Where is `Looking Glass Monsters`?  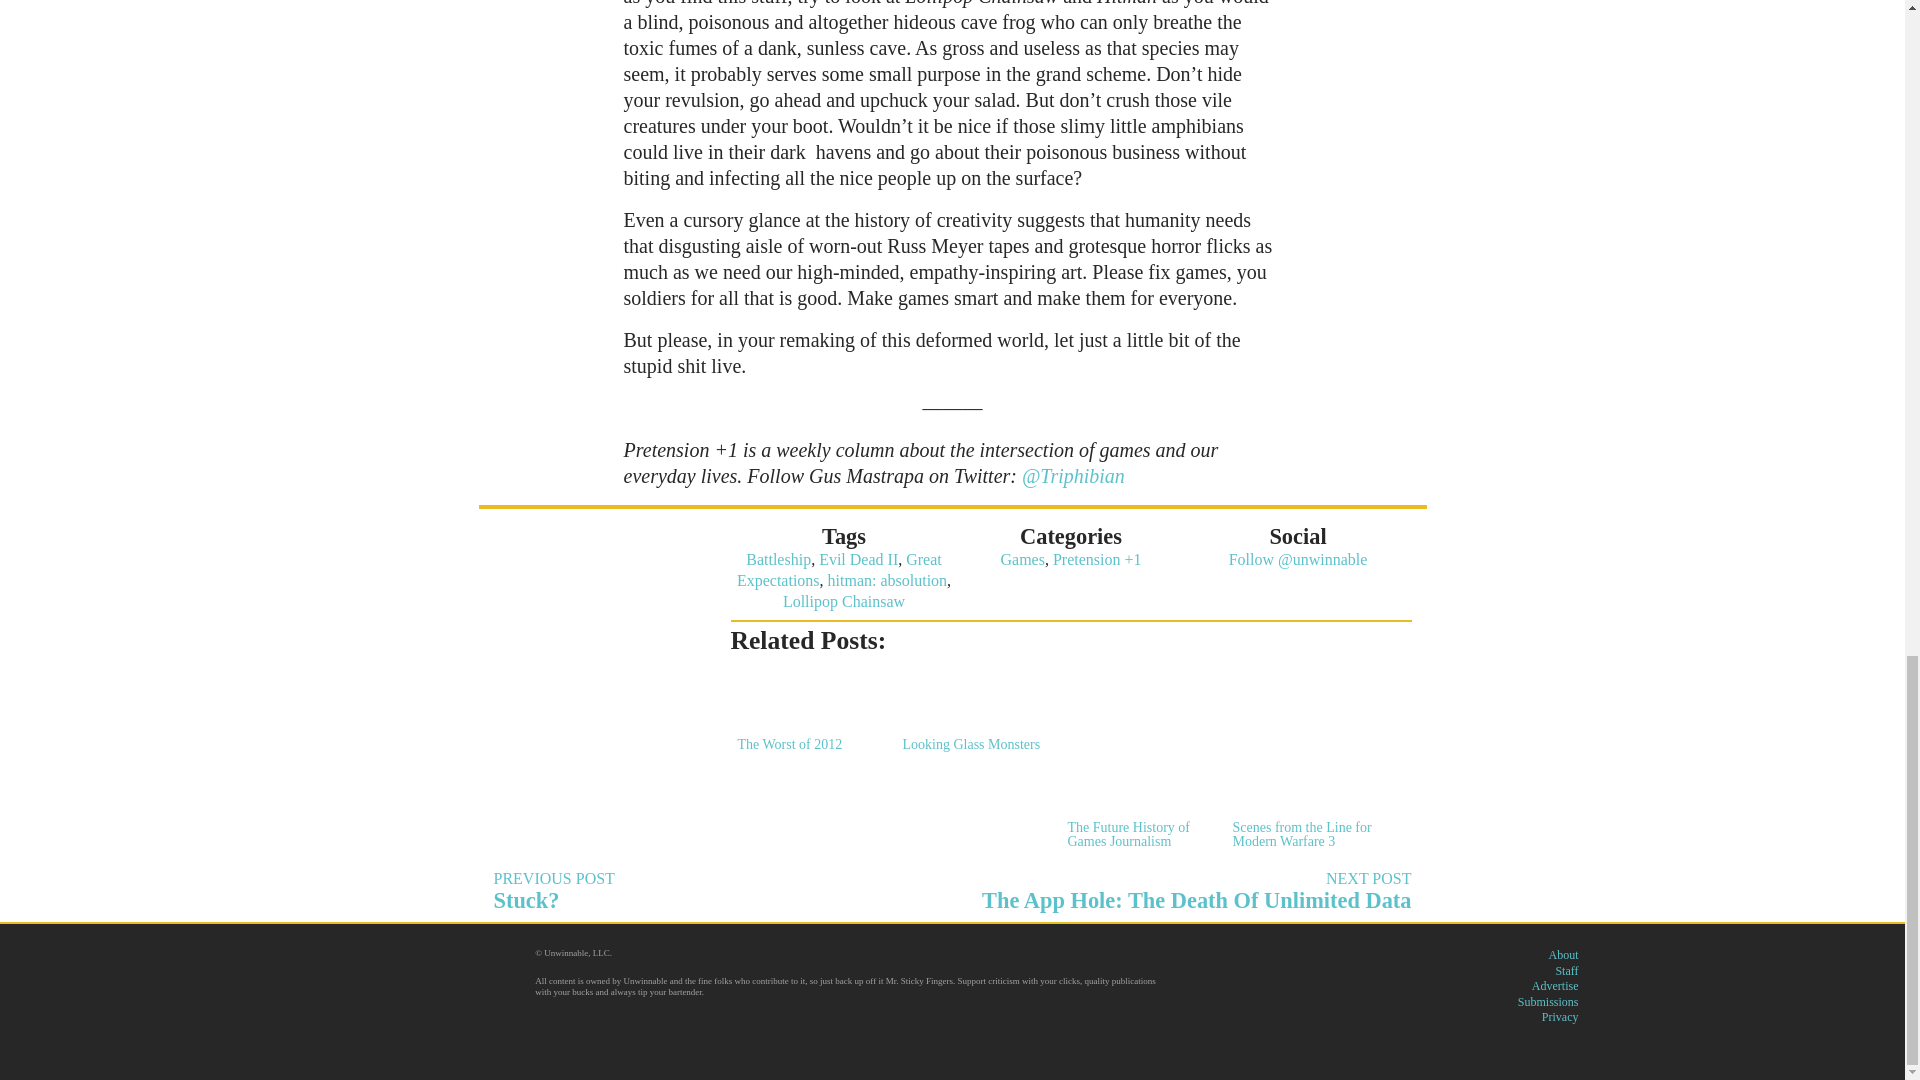
Looking Glass Monsters is located at coordinates (807, 710).